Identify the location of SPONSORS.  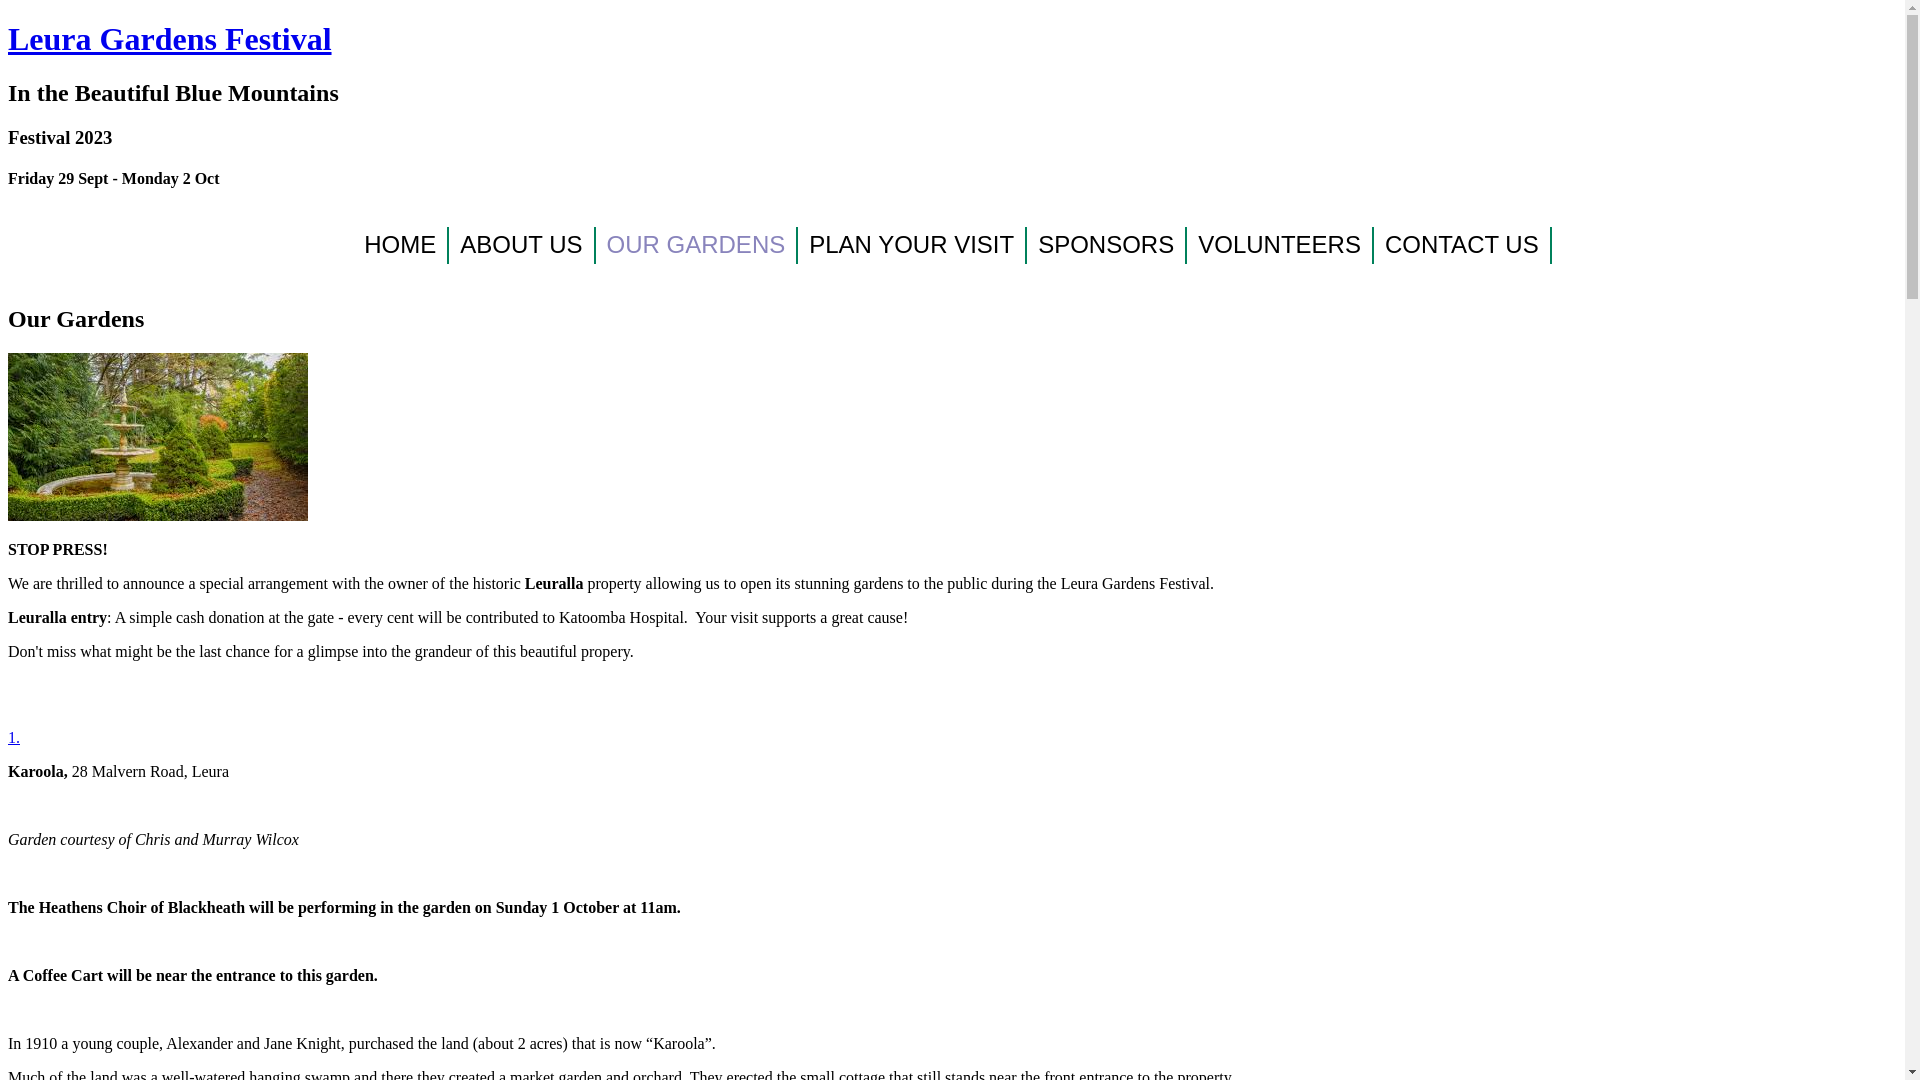
(1107, 246).